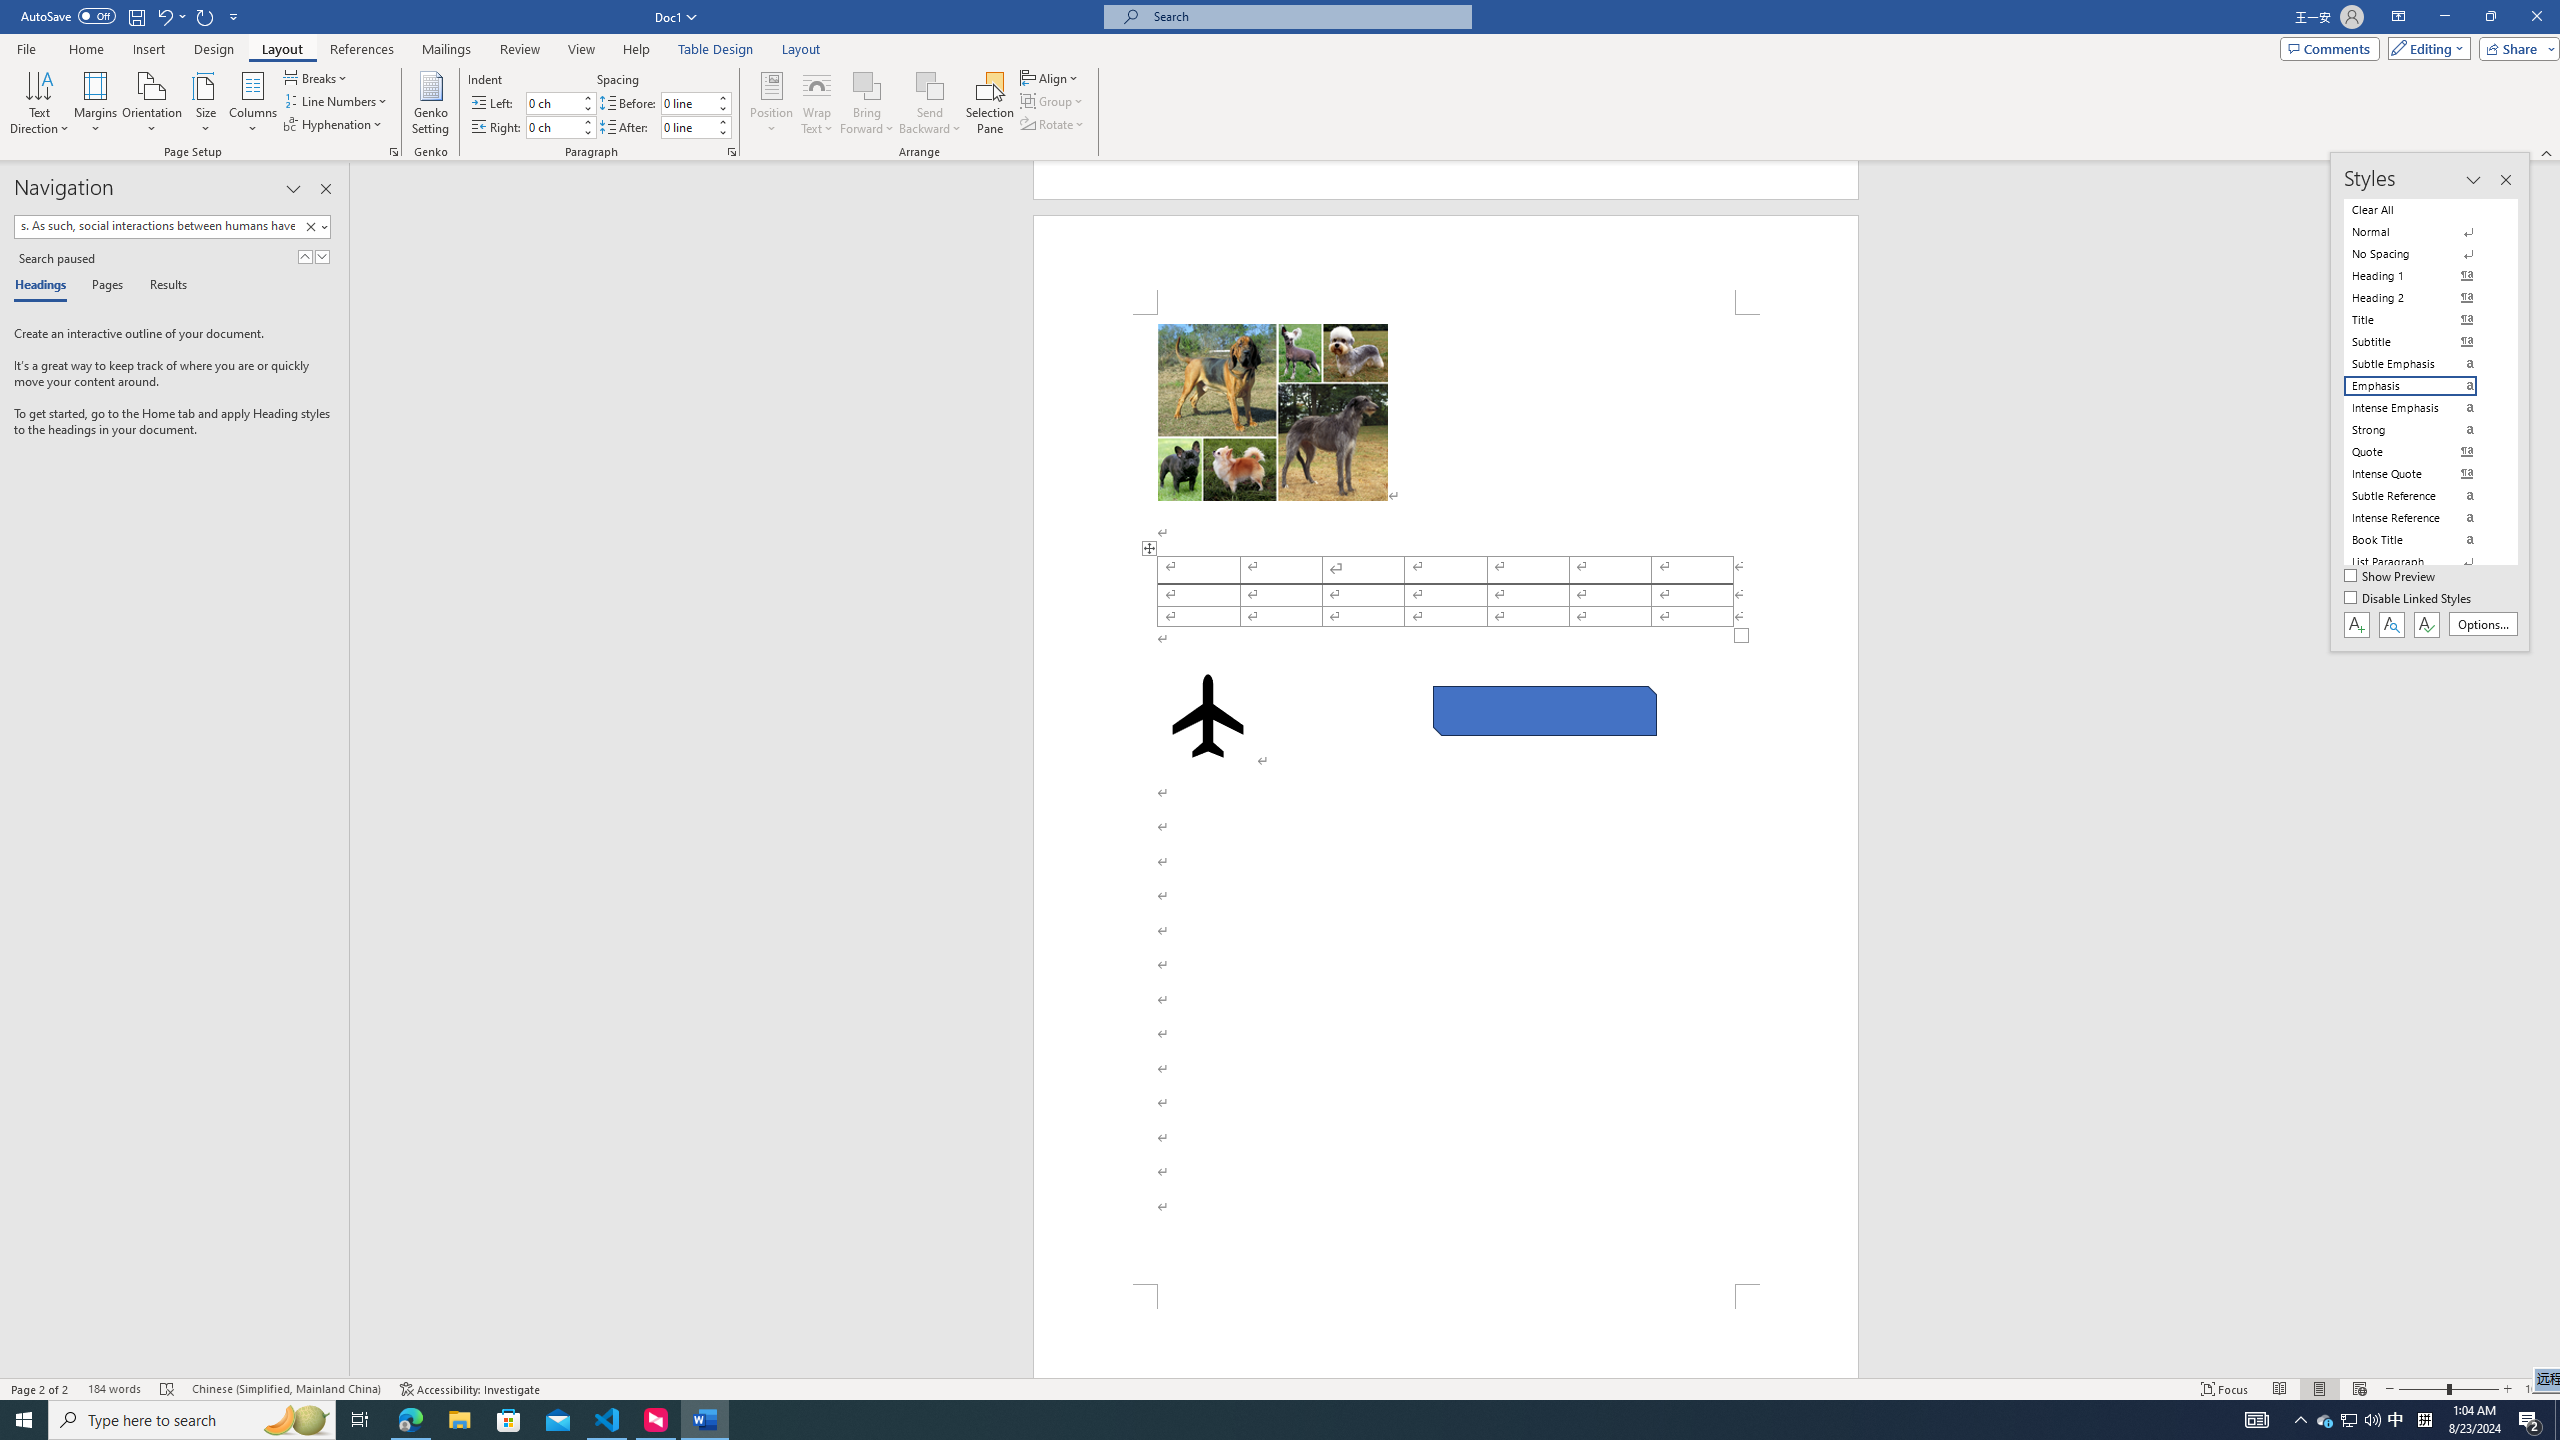 The image size is (2560, 1440). Describe the element at coordinates (552, 102) in the screenshot. I see `Indent Left` at that location.